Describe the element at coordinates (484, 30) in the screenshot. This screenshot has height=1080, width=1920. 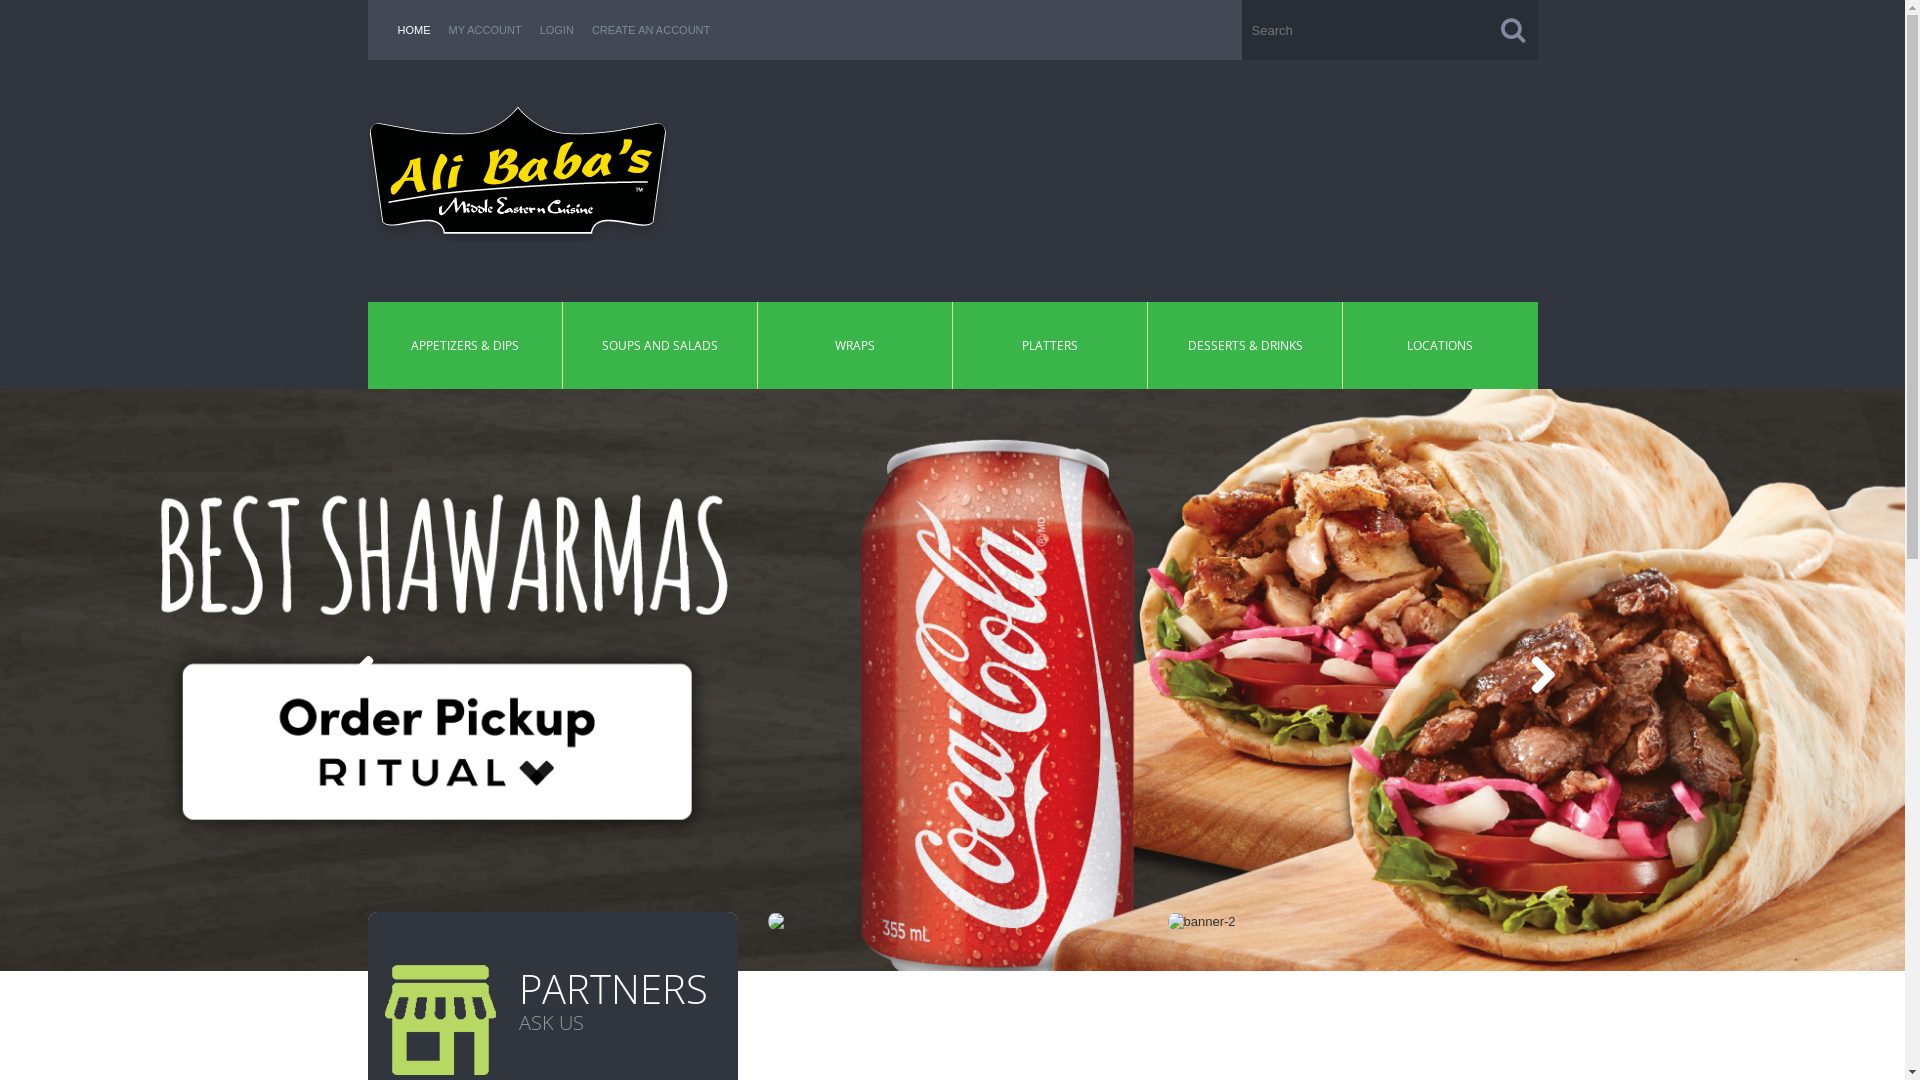
I see `MY ACCOUNT` at that location.